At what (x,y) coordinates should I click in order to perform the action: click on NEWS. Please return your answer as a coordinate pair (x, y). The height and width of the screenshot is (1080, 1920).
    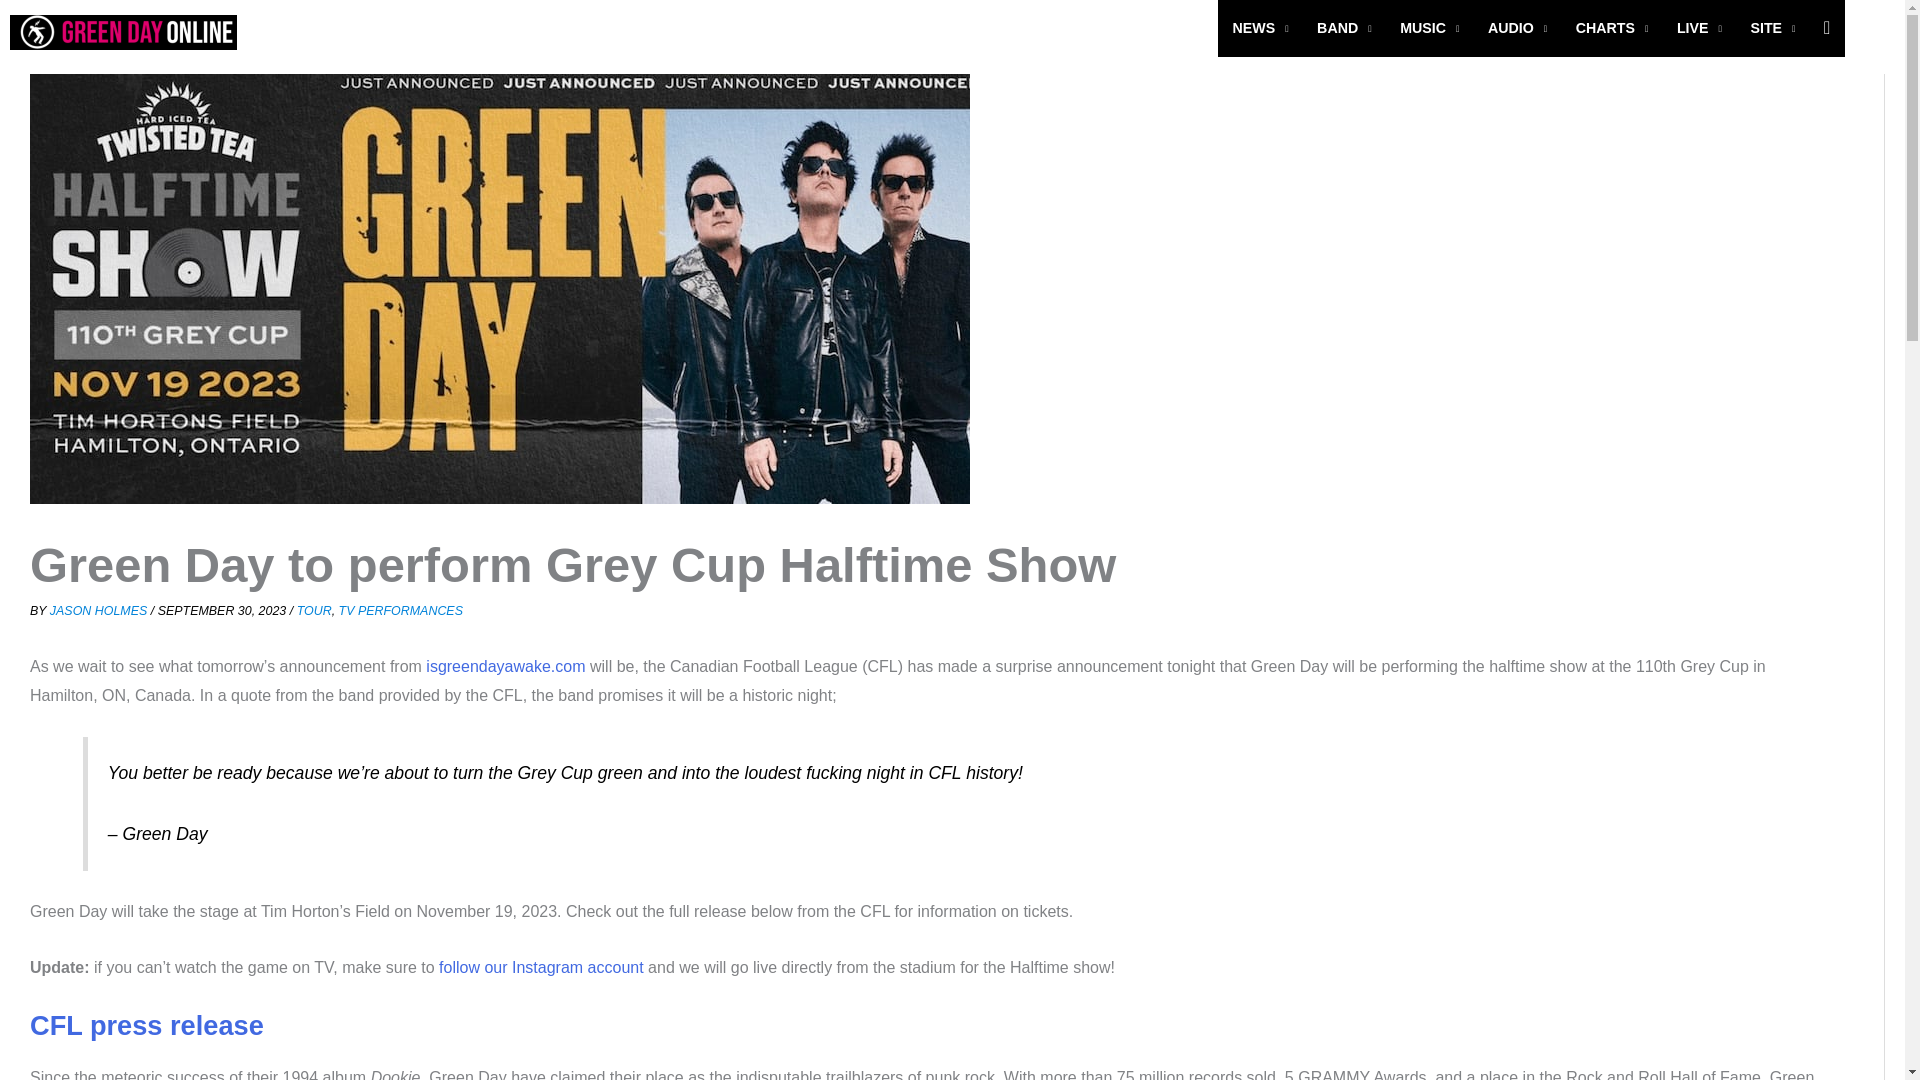
    Looking at the image, I should click on (1260, 28).